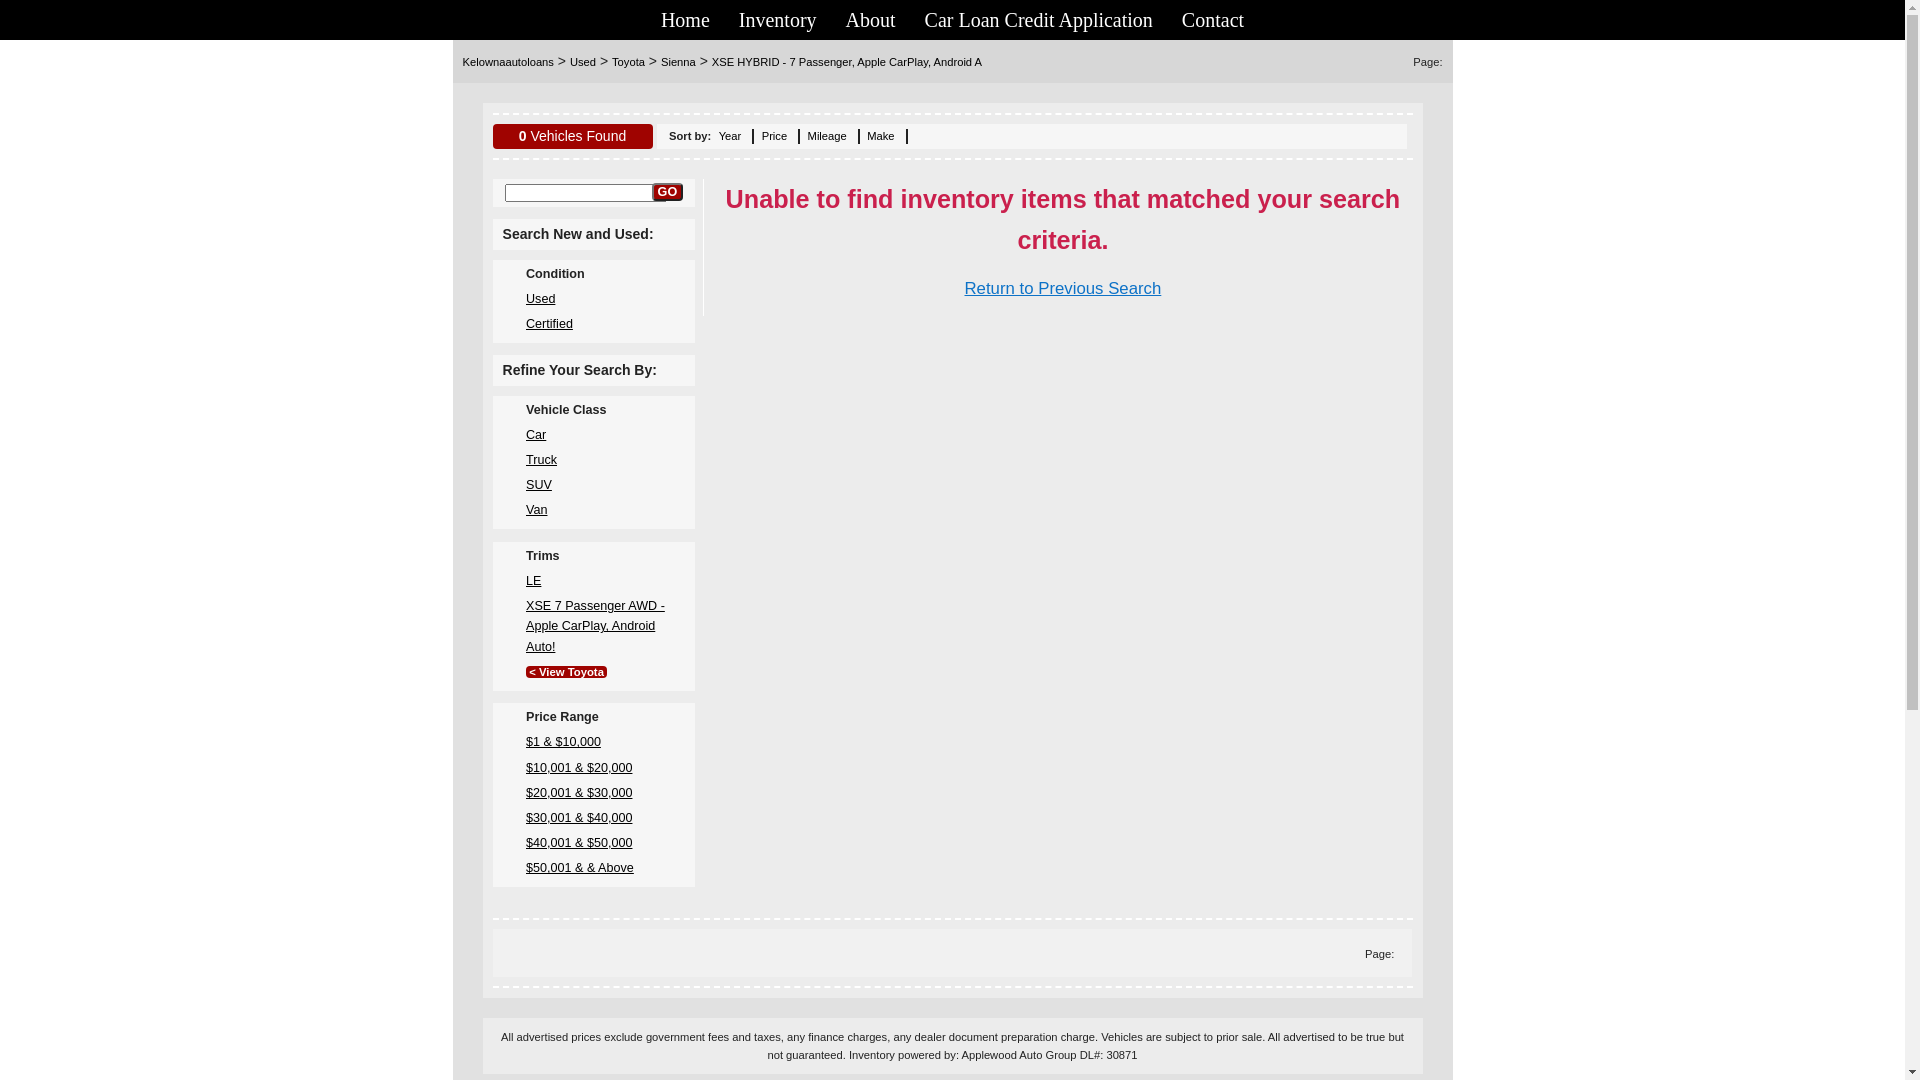 The image size is (1920, 1080). What do you see at coordinates (583, 62) in the screenshot?
I see `Used` at bounding box center [583, 62].